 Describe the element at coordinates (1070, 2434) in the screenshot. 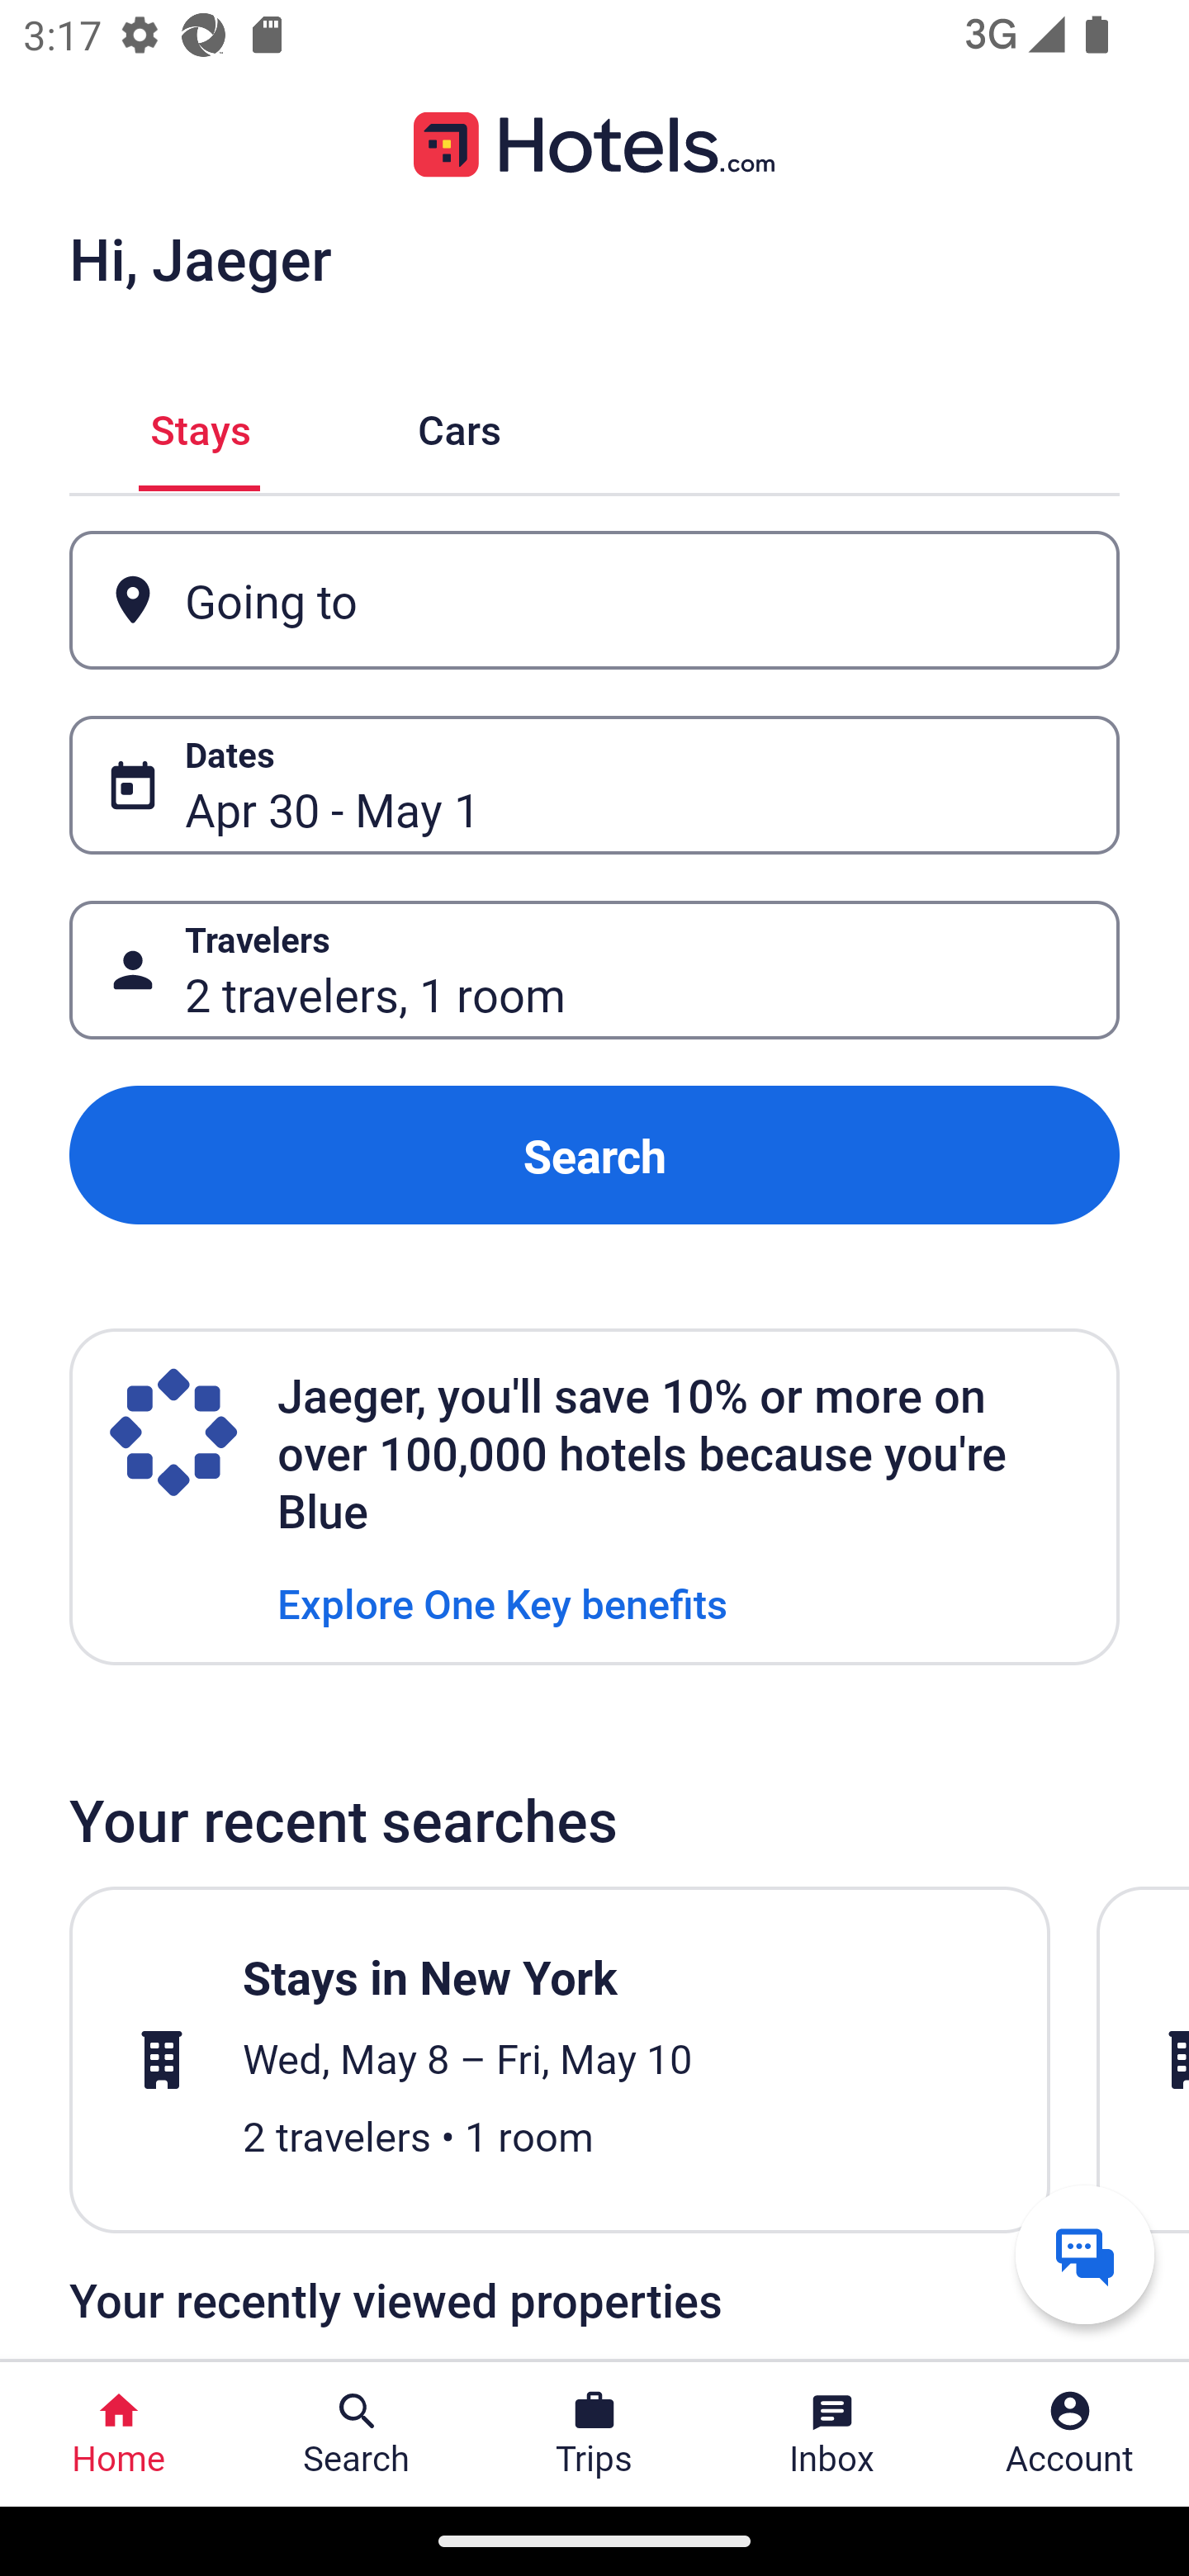

I see `Account Profile. Button` at that location.